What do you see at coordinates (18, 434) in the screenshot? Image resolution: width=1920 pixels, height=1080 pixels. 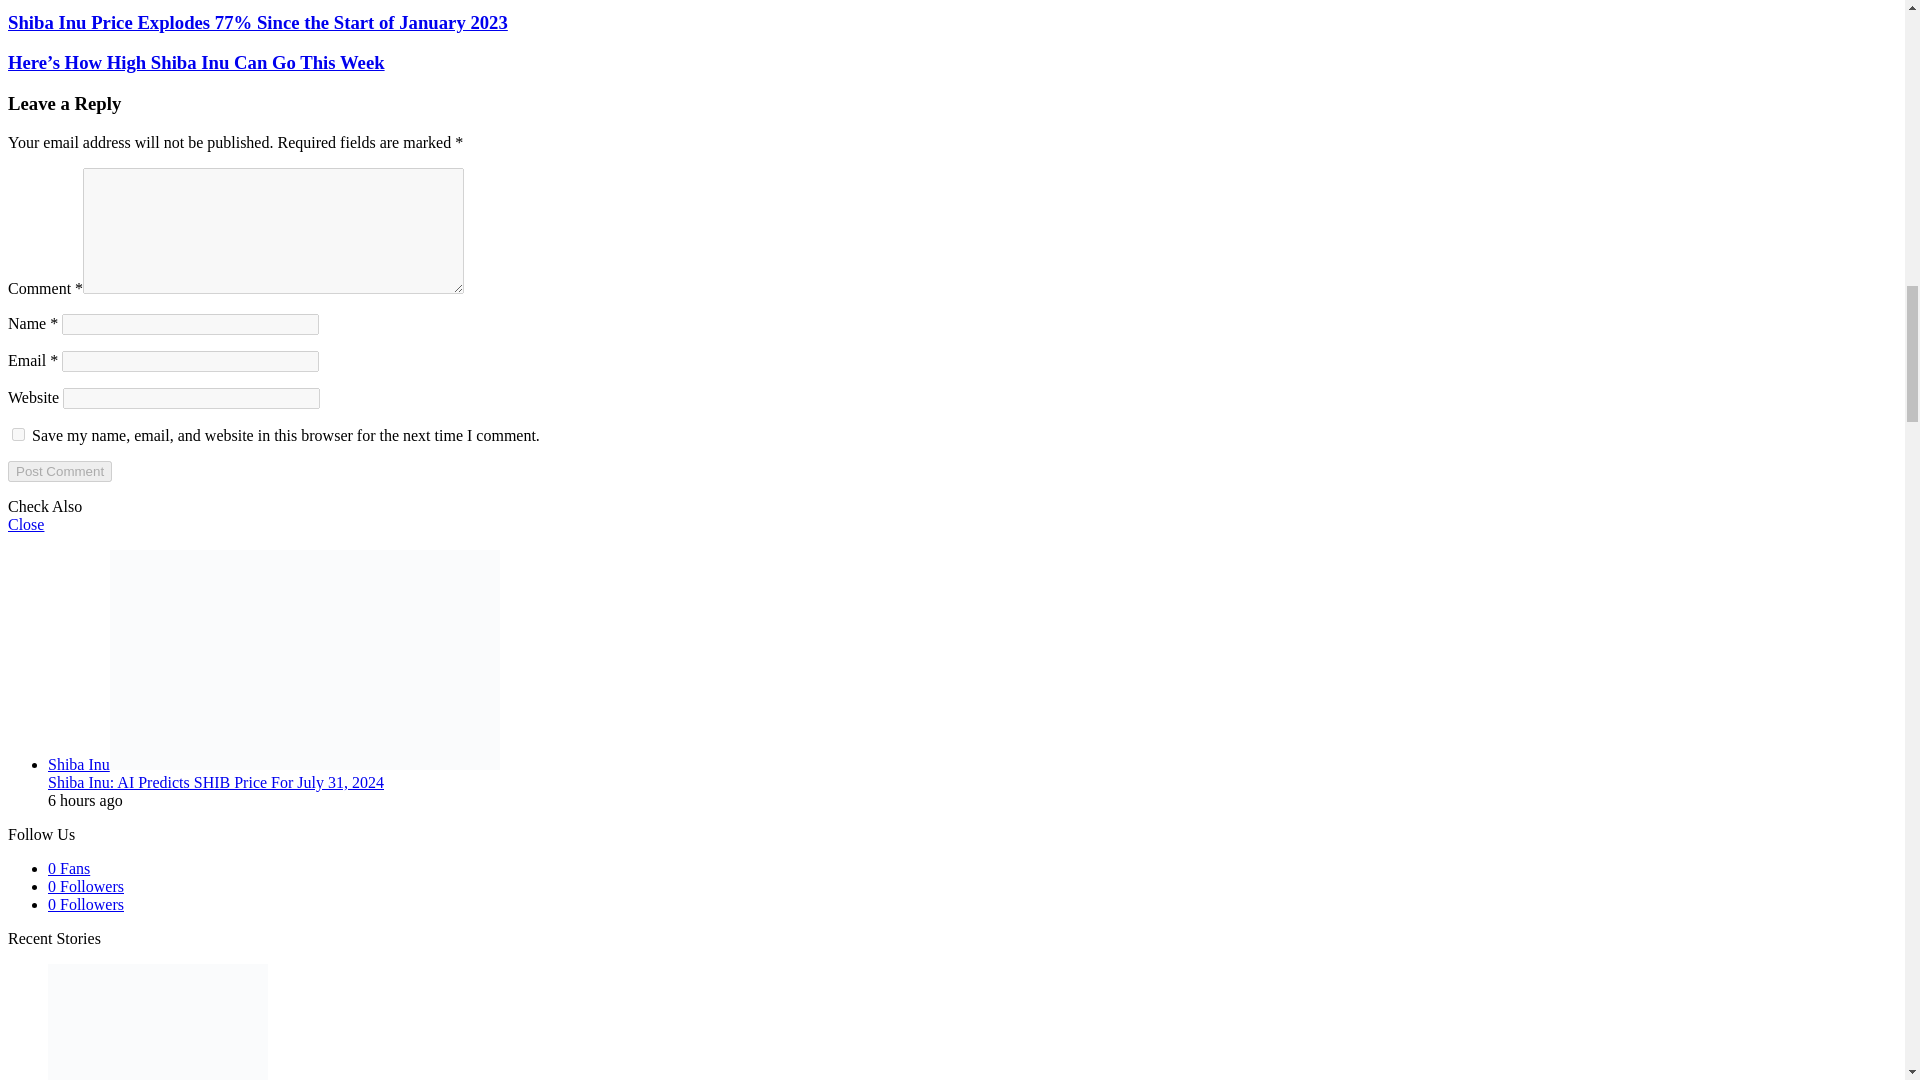 I see `yes` at bounding box center [18, 434].